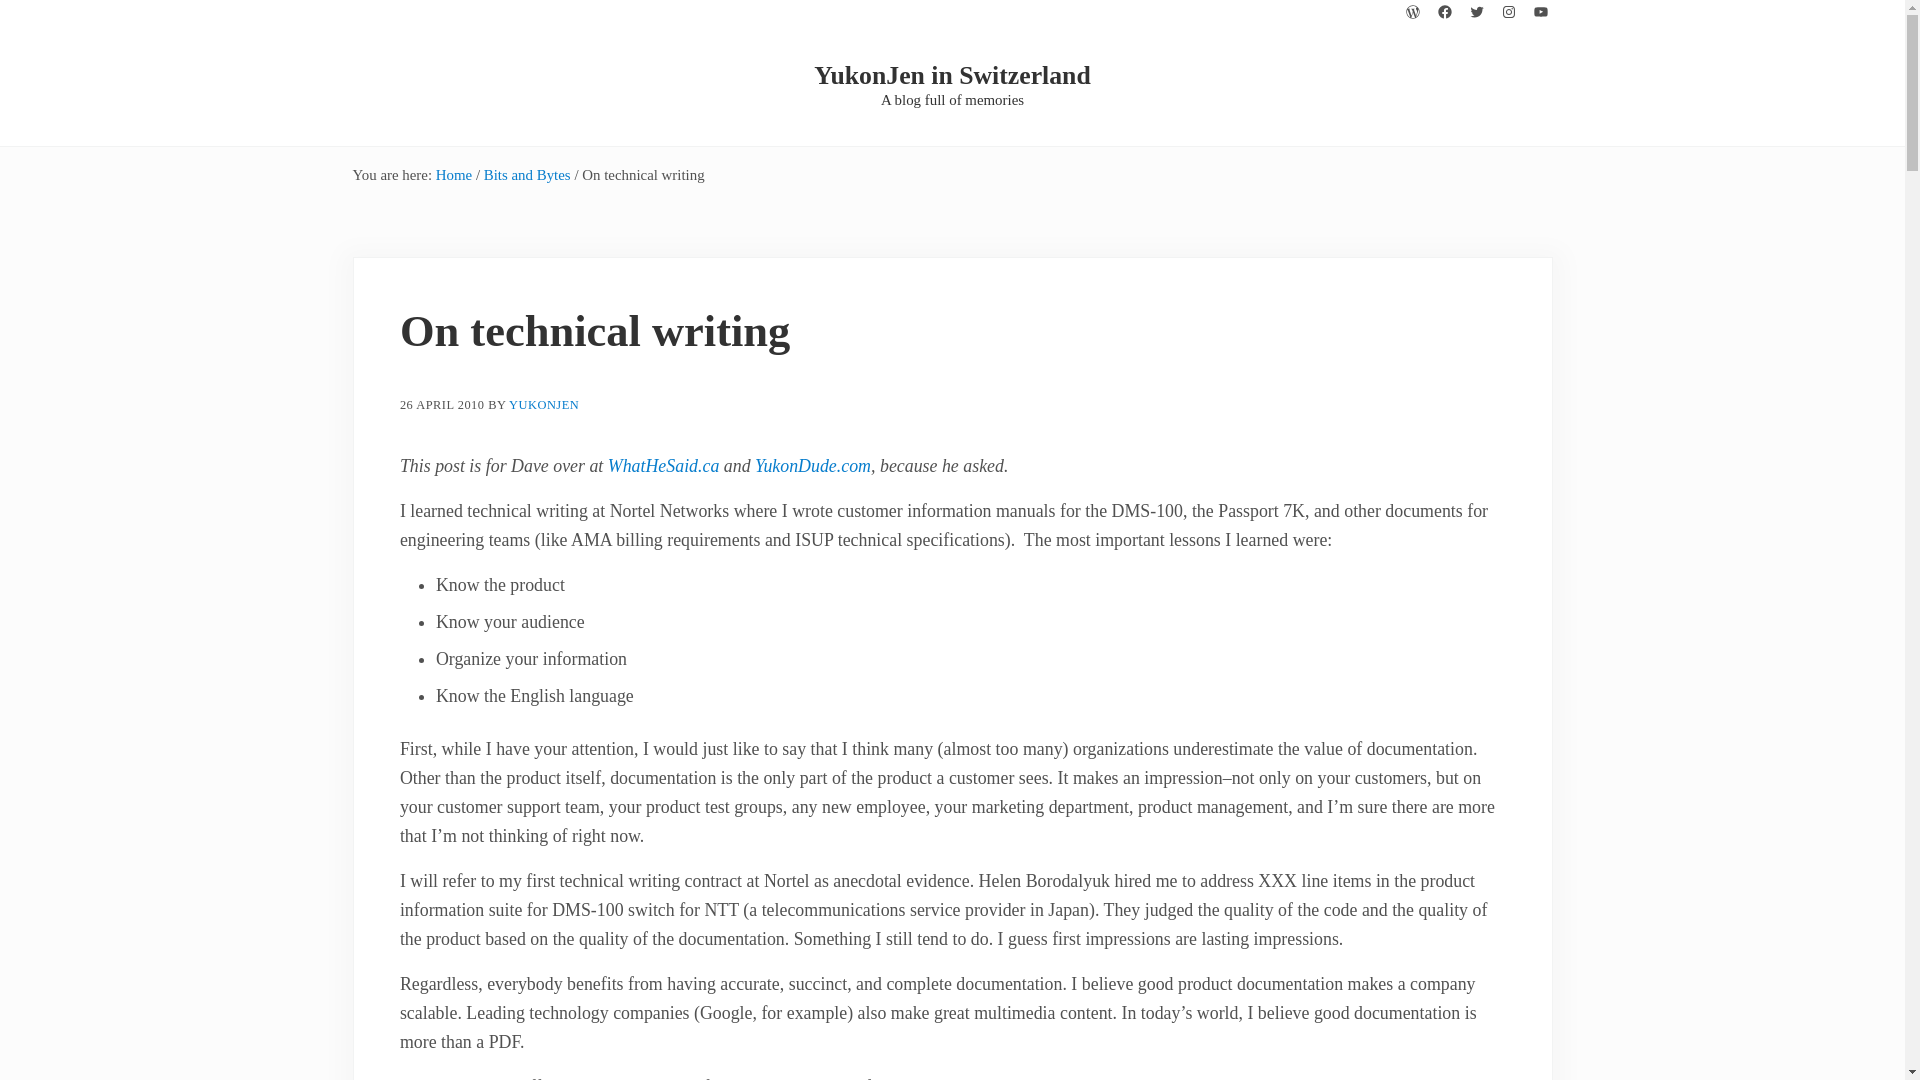 The image size is (1920, 1080). What do you see at coordinates (1540, 12) in the screenshot?
I see `YouTube` at bounding box center [1540, 12].